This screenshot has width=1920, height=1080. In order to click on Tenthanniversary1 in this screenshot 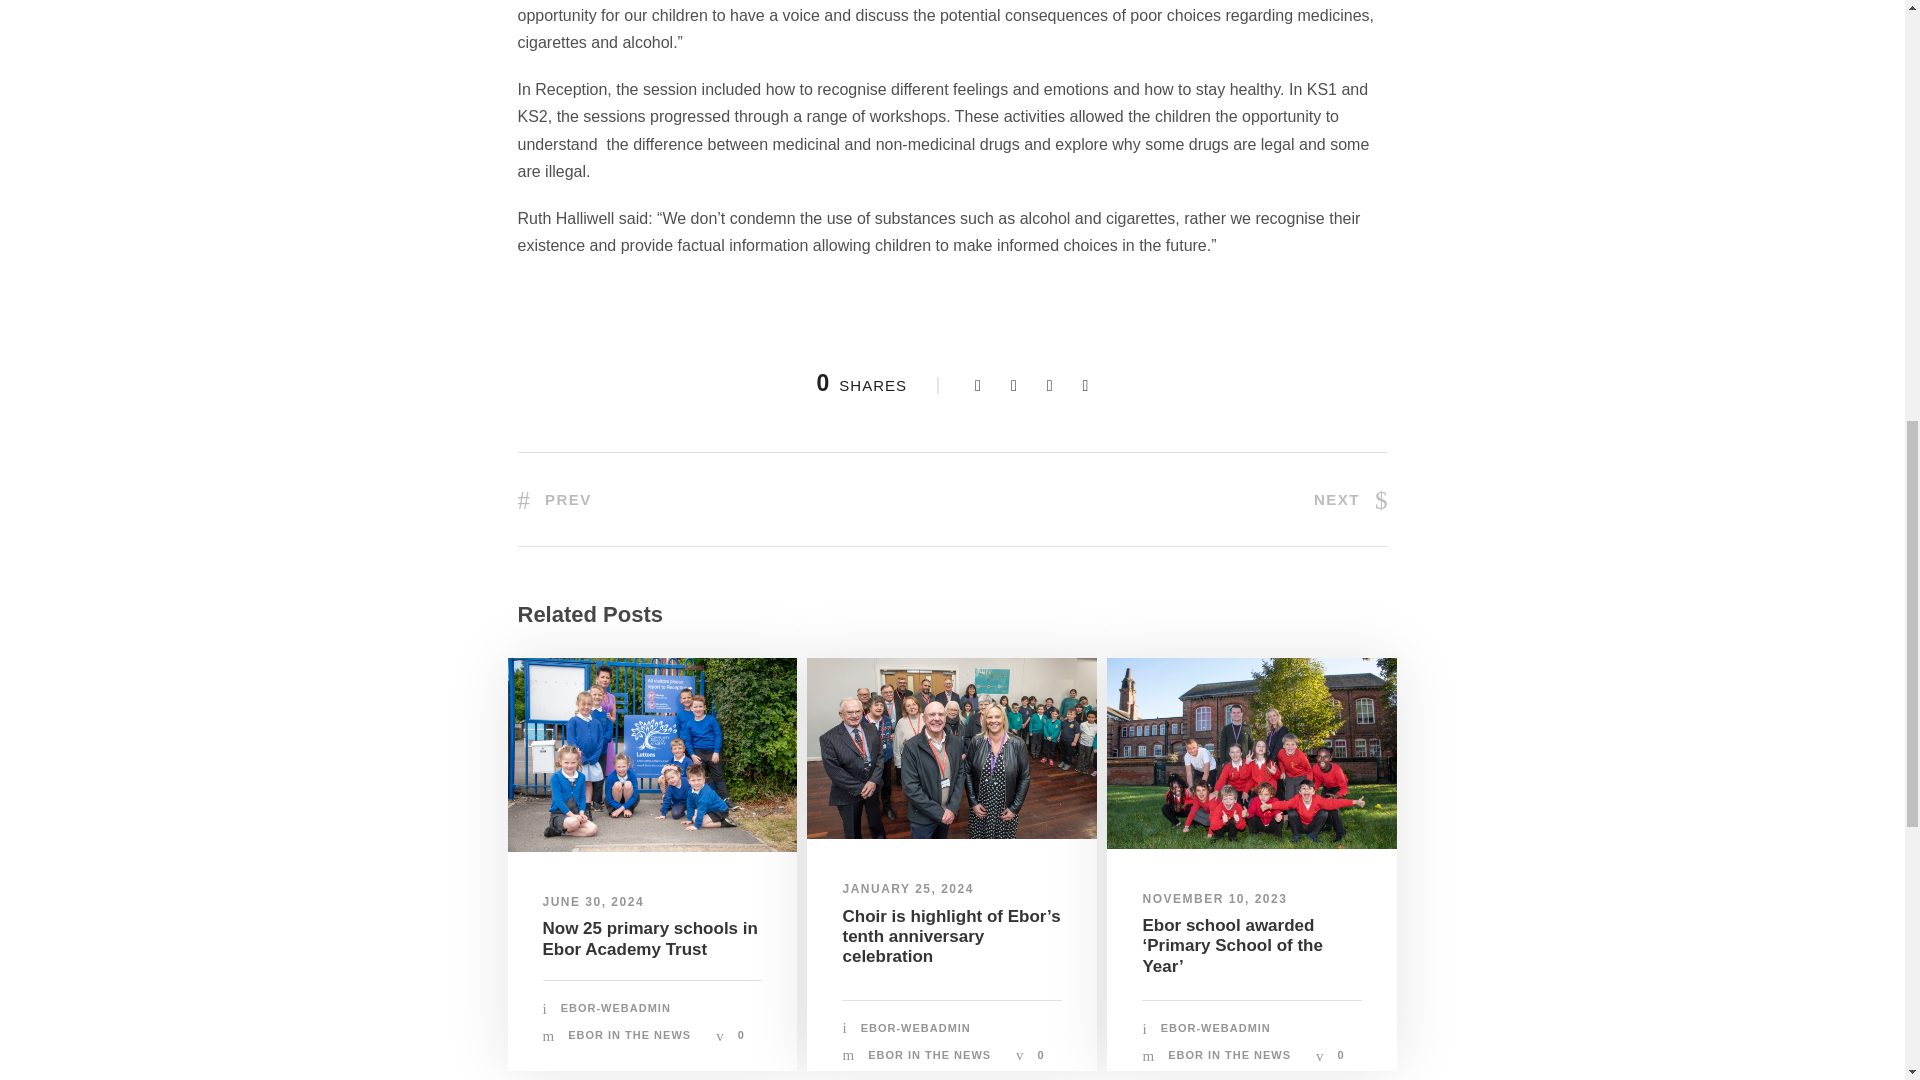, I will do `click(951, 748)`.